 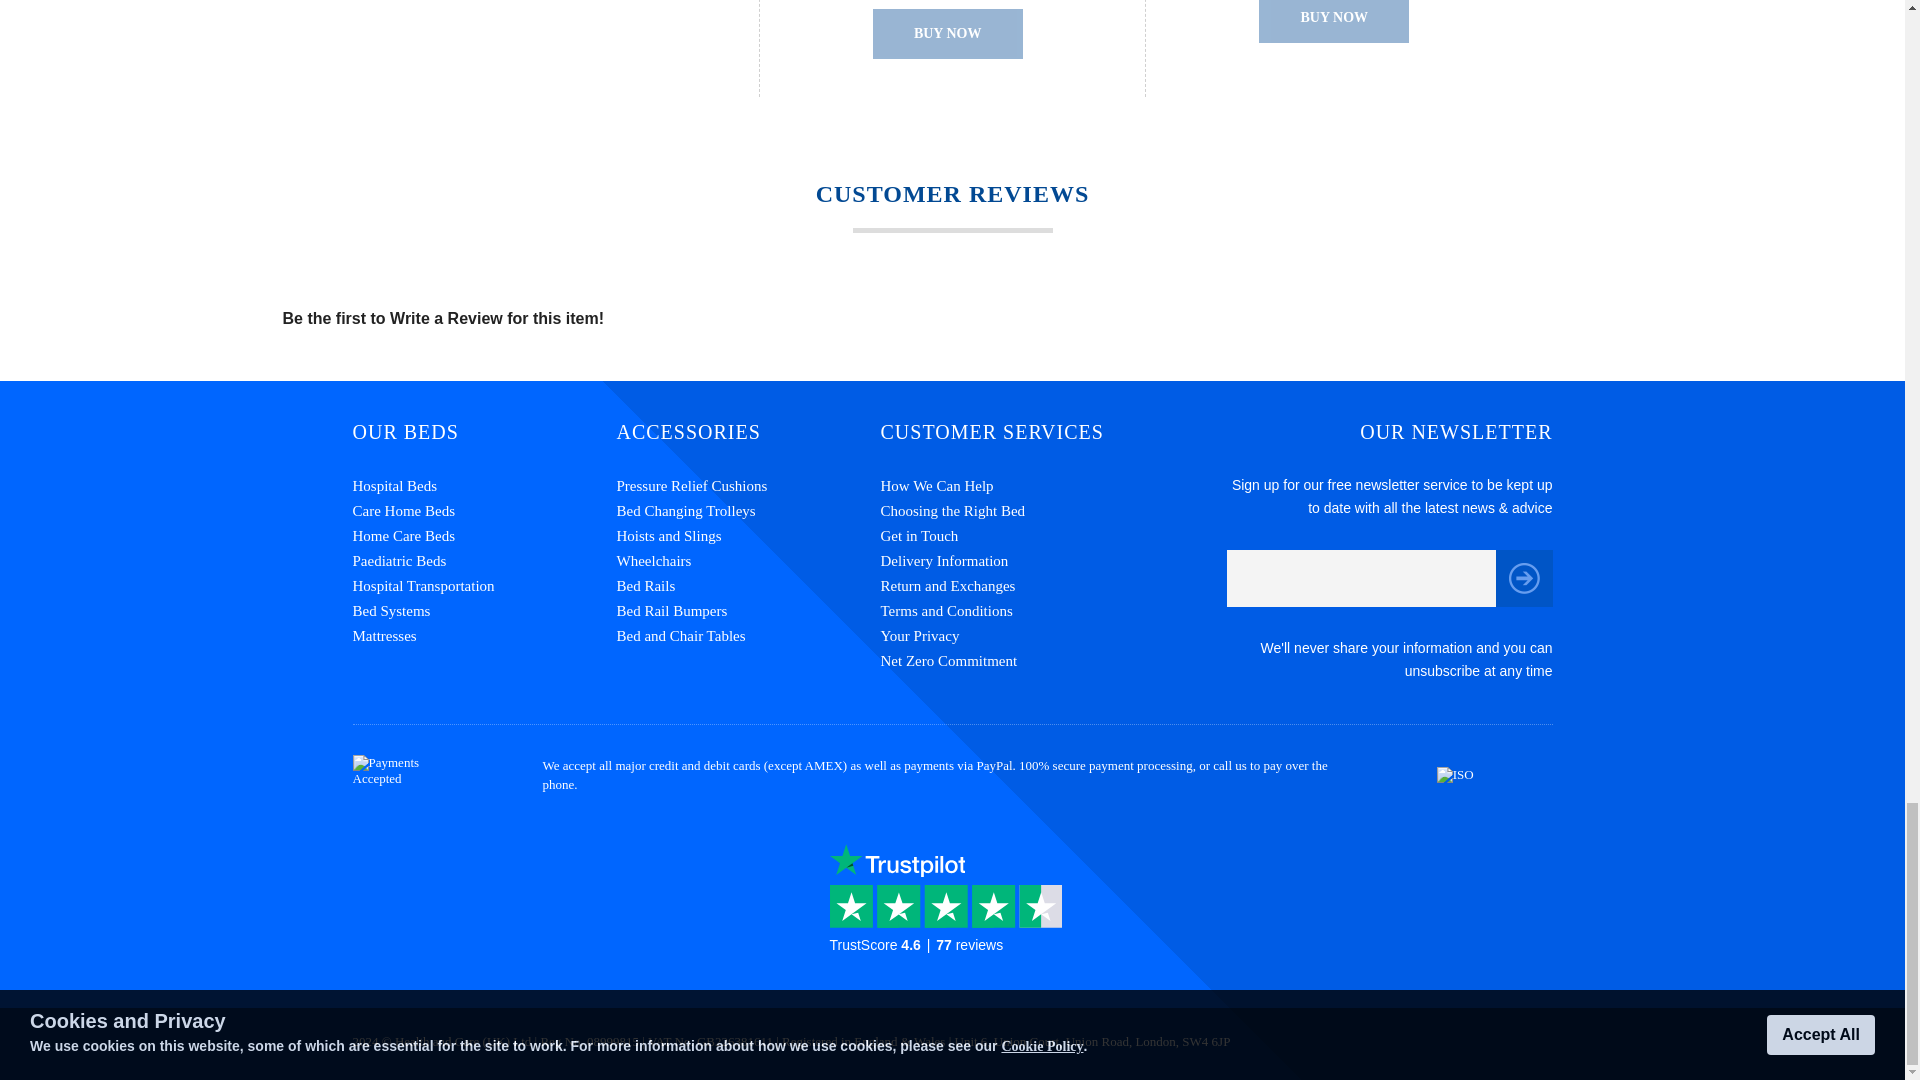 I want to click on BUY NOW, so click(x=1334, y=22).